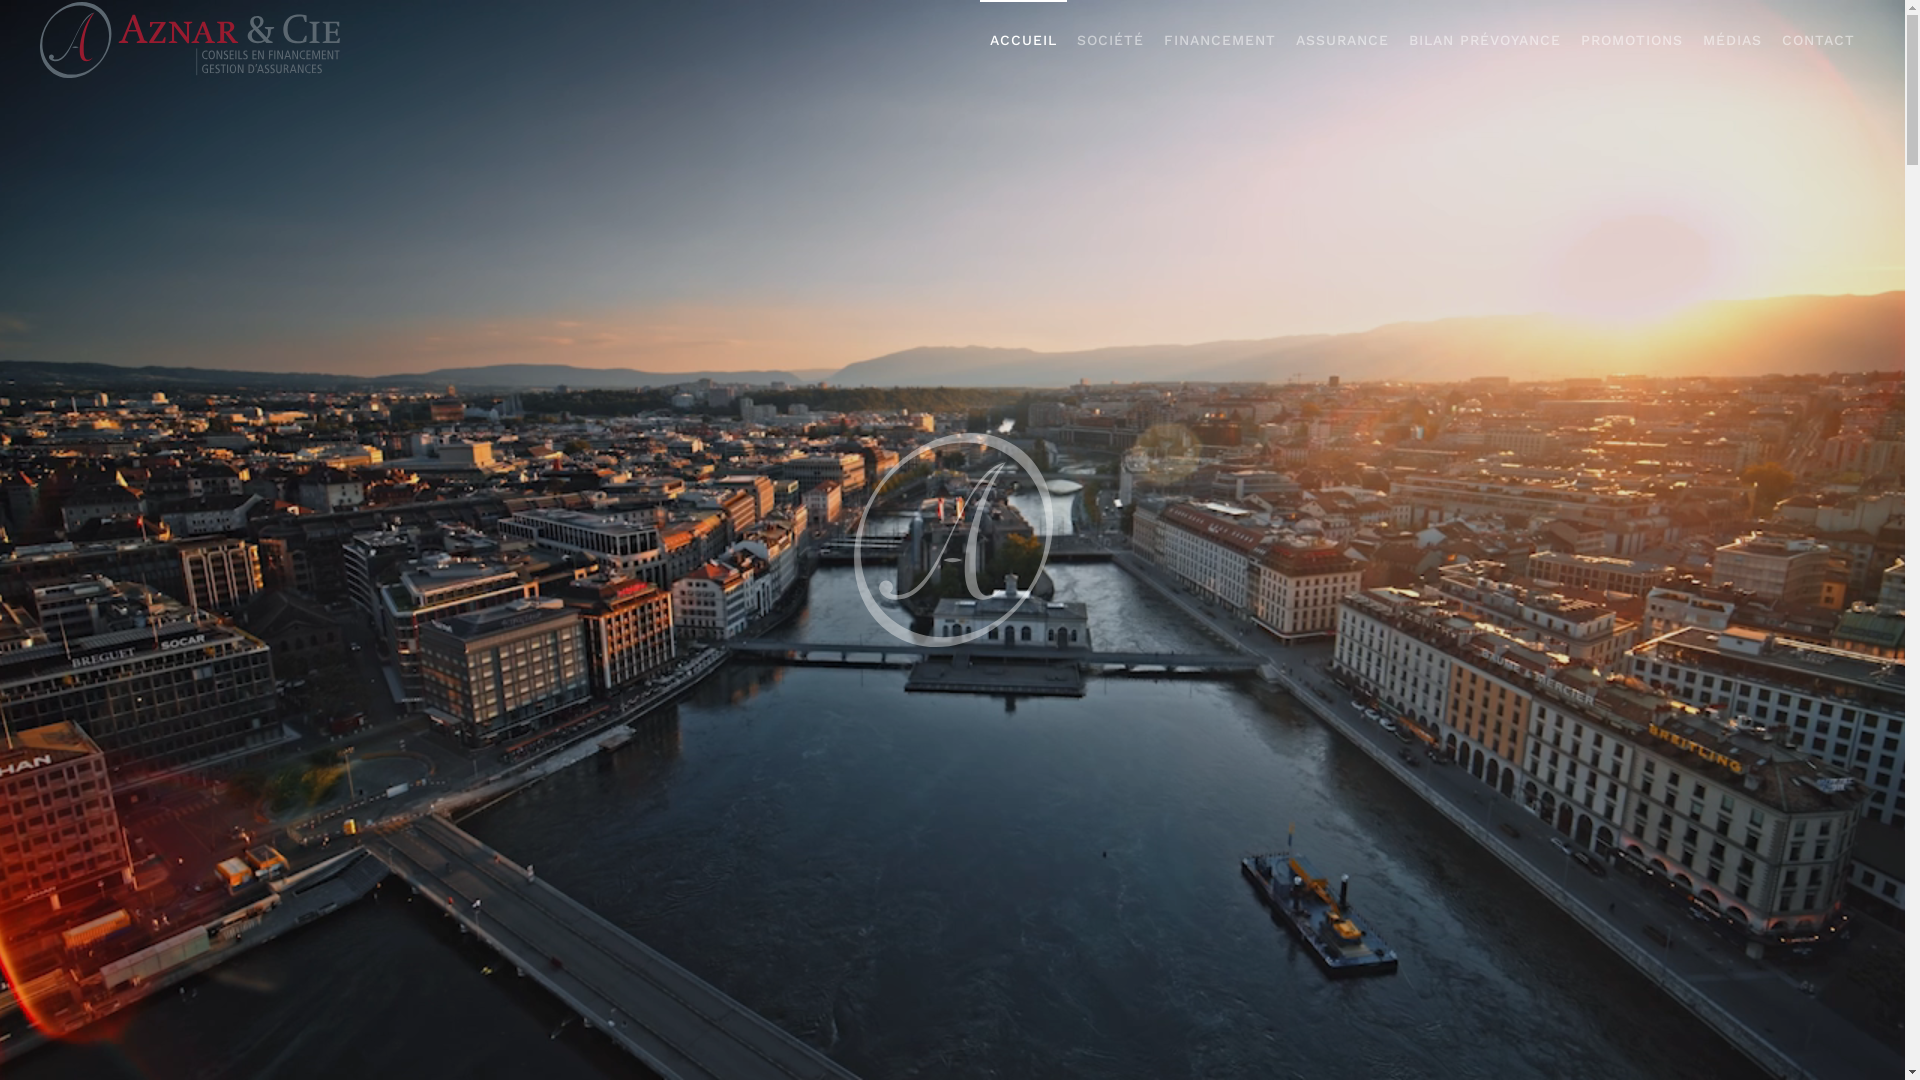  Describe the element at coordinates (1023, 40) in the screenshot. I see `ACCUEIL` at that location.